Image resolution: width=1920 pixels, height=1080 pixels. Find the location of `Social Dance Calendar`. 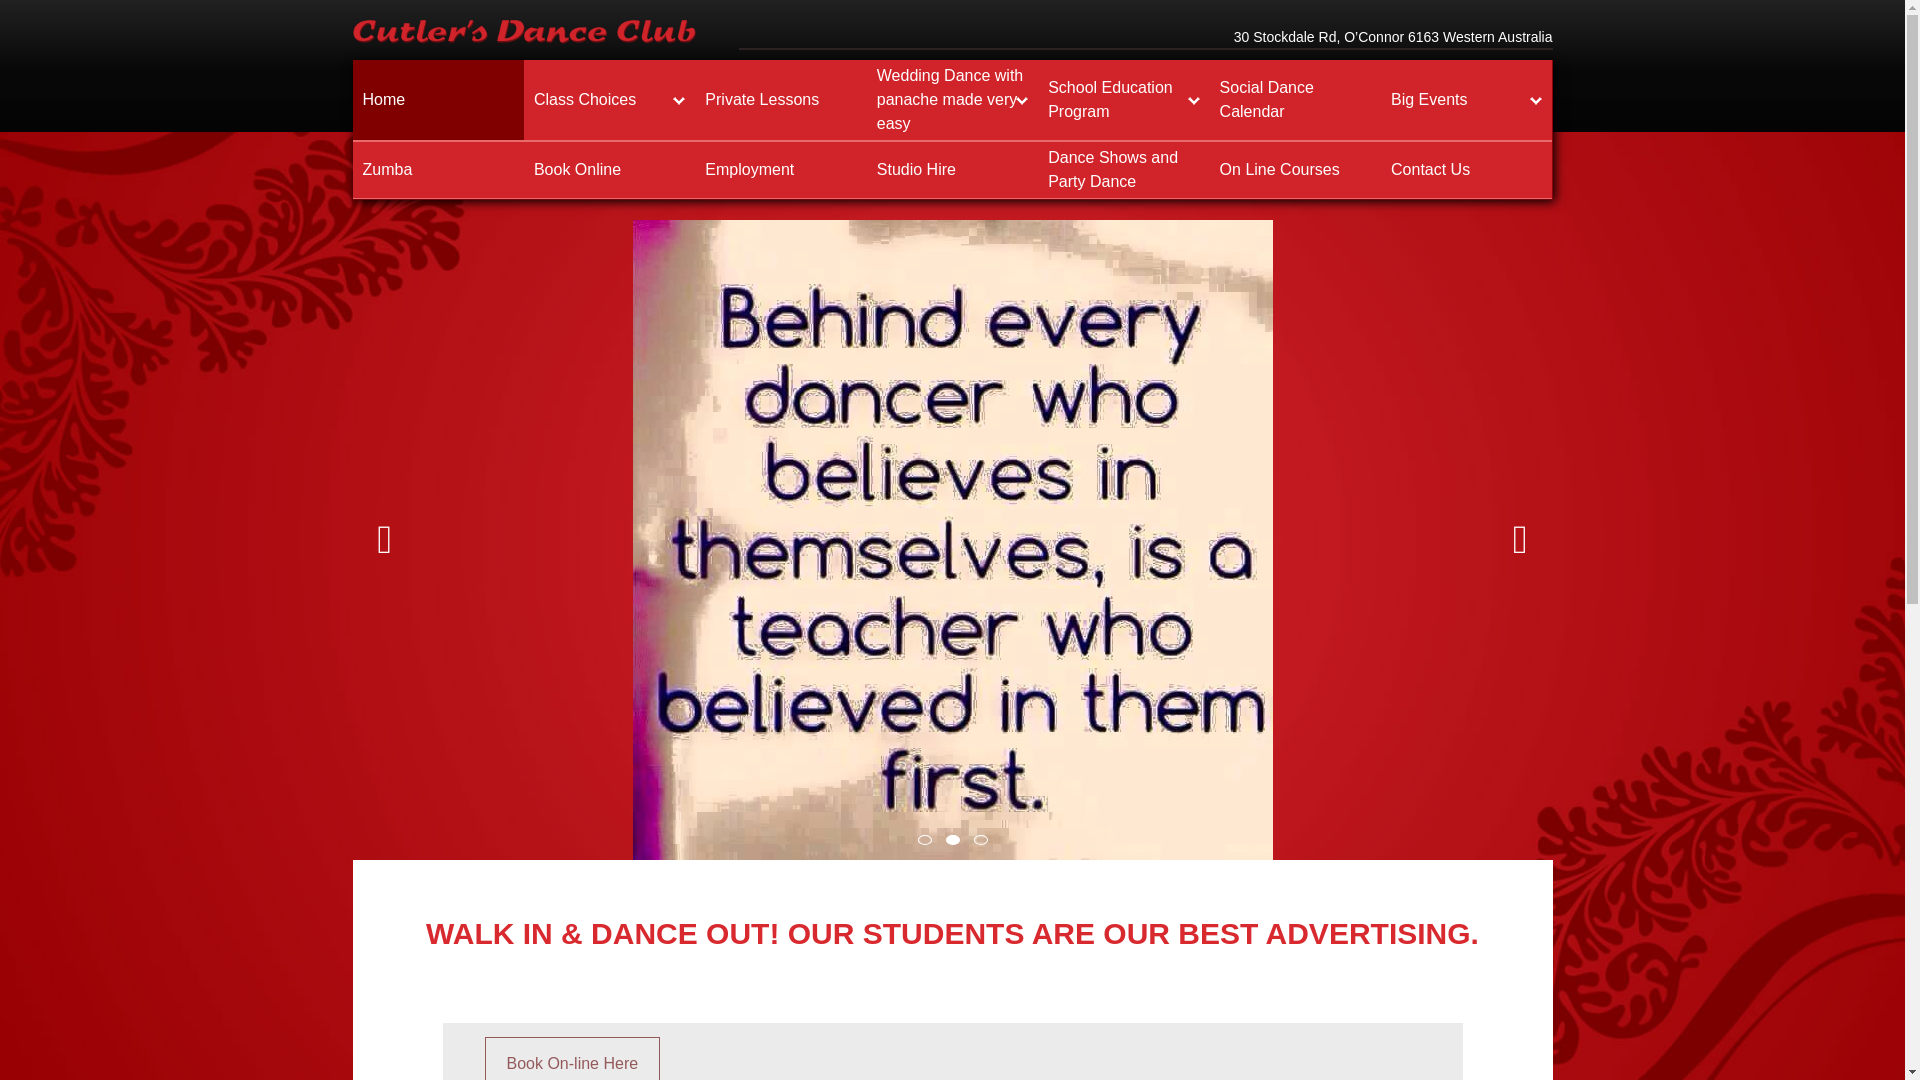

Social Dance Calendar is located at coordinates (1296, 100).